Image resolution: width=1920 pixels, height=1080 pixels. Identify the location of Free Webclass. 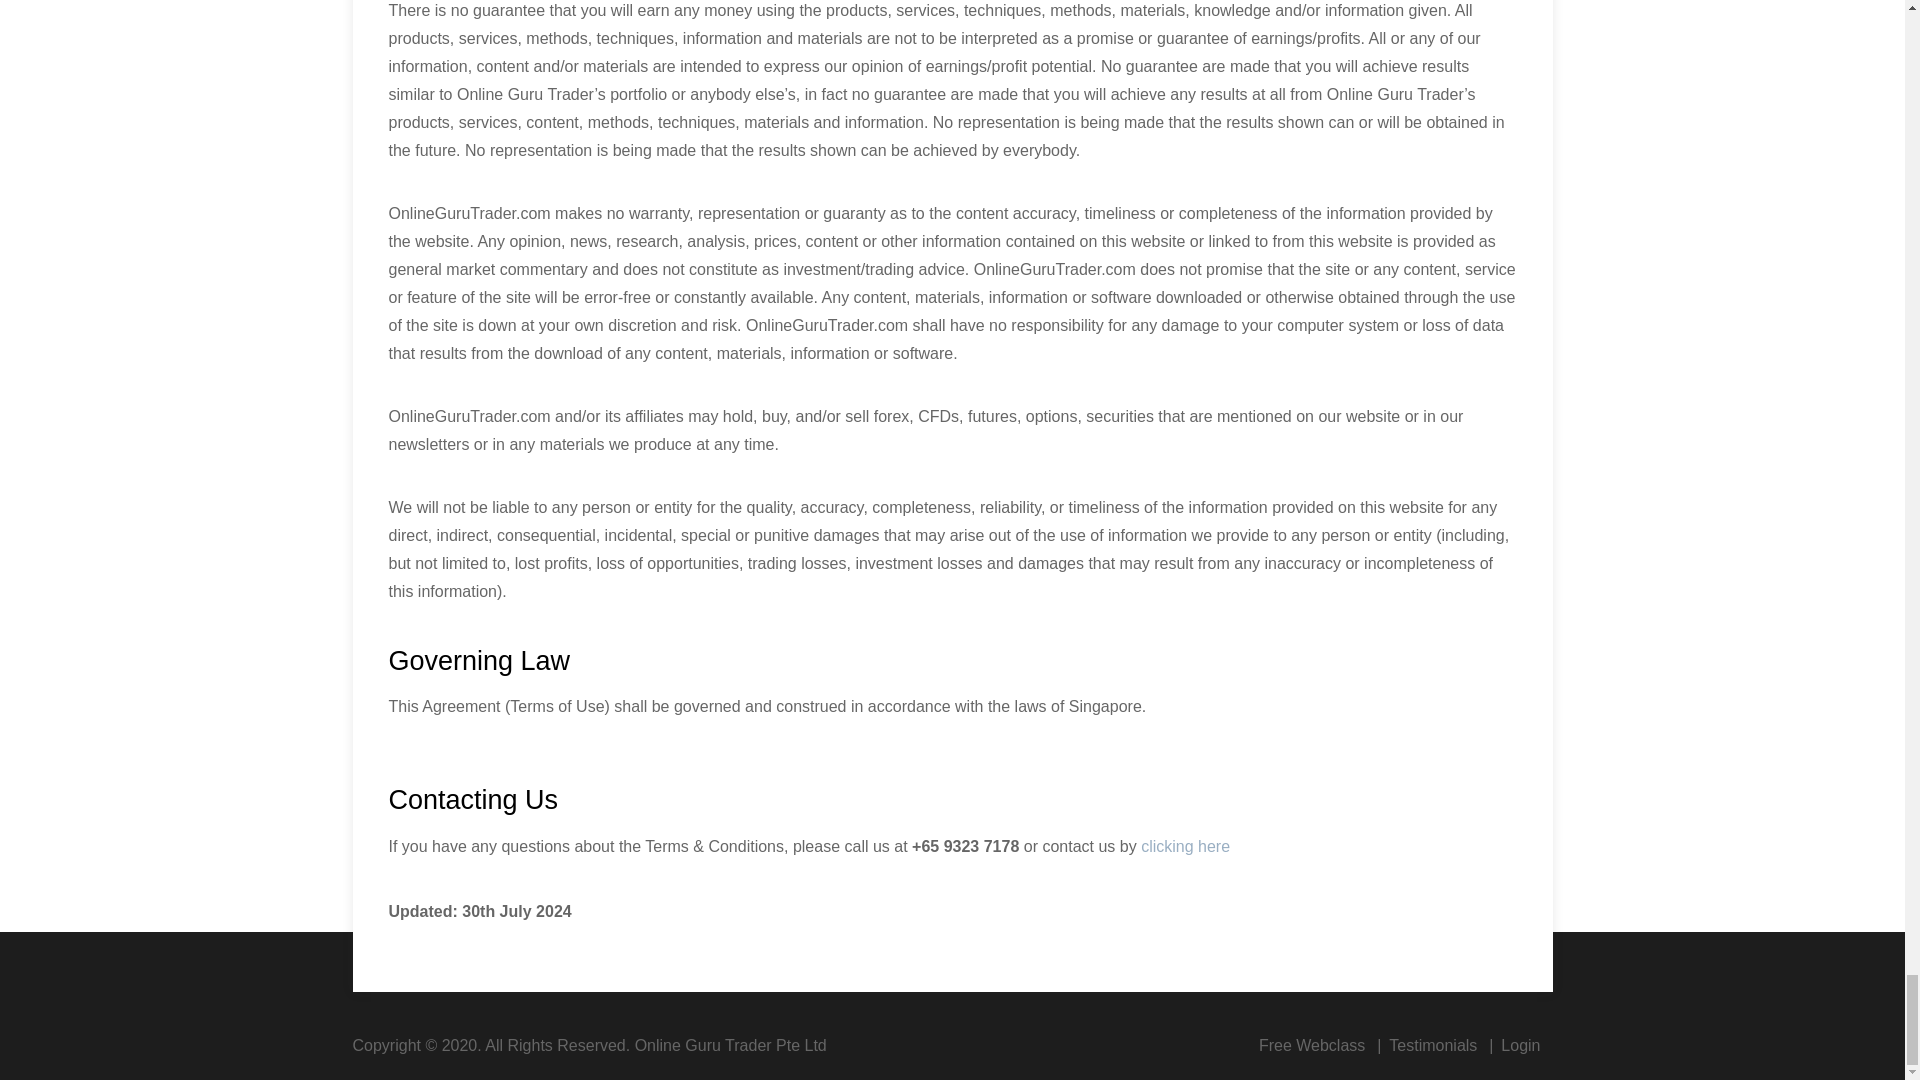
(1312, 1045).